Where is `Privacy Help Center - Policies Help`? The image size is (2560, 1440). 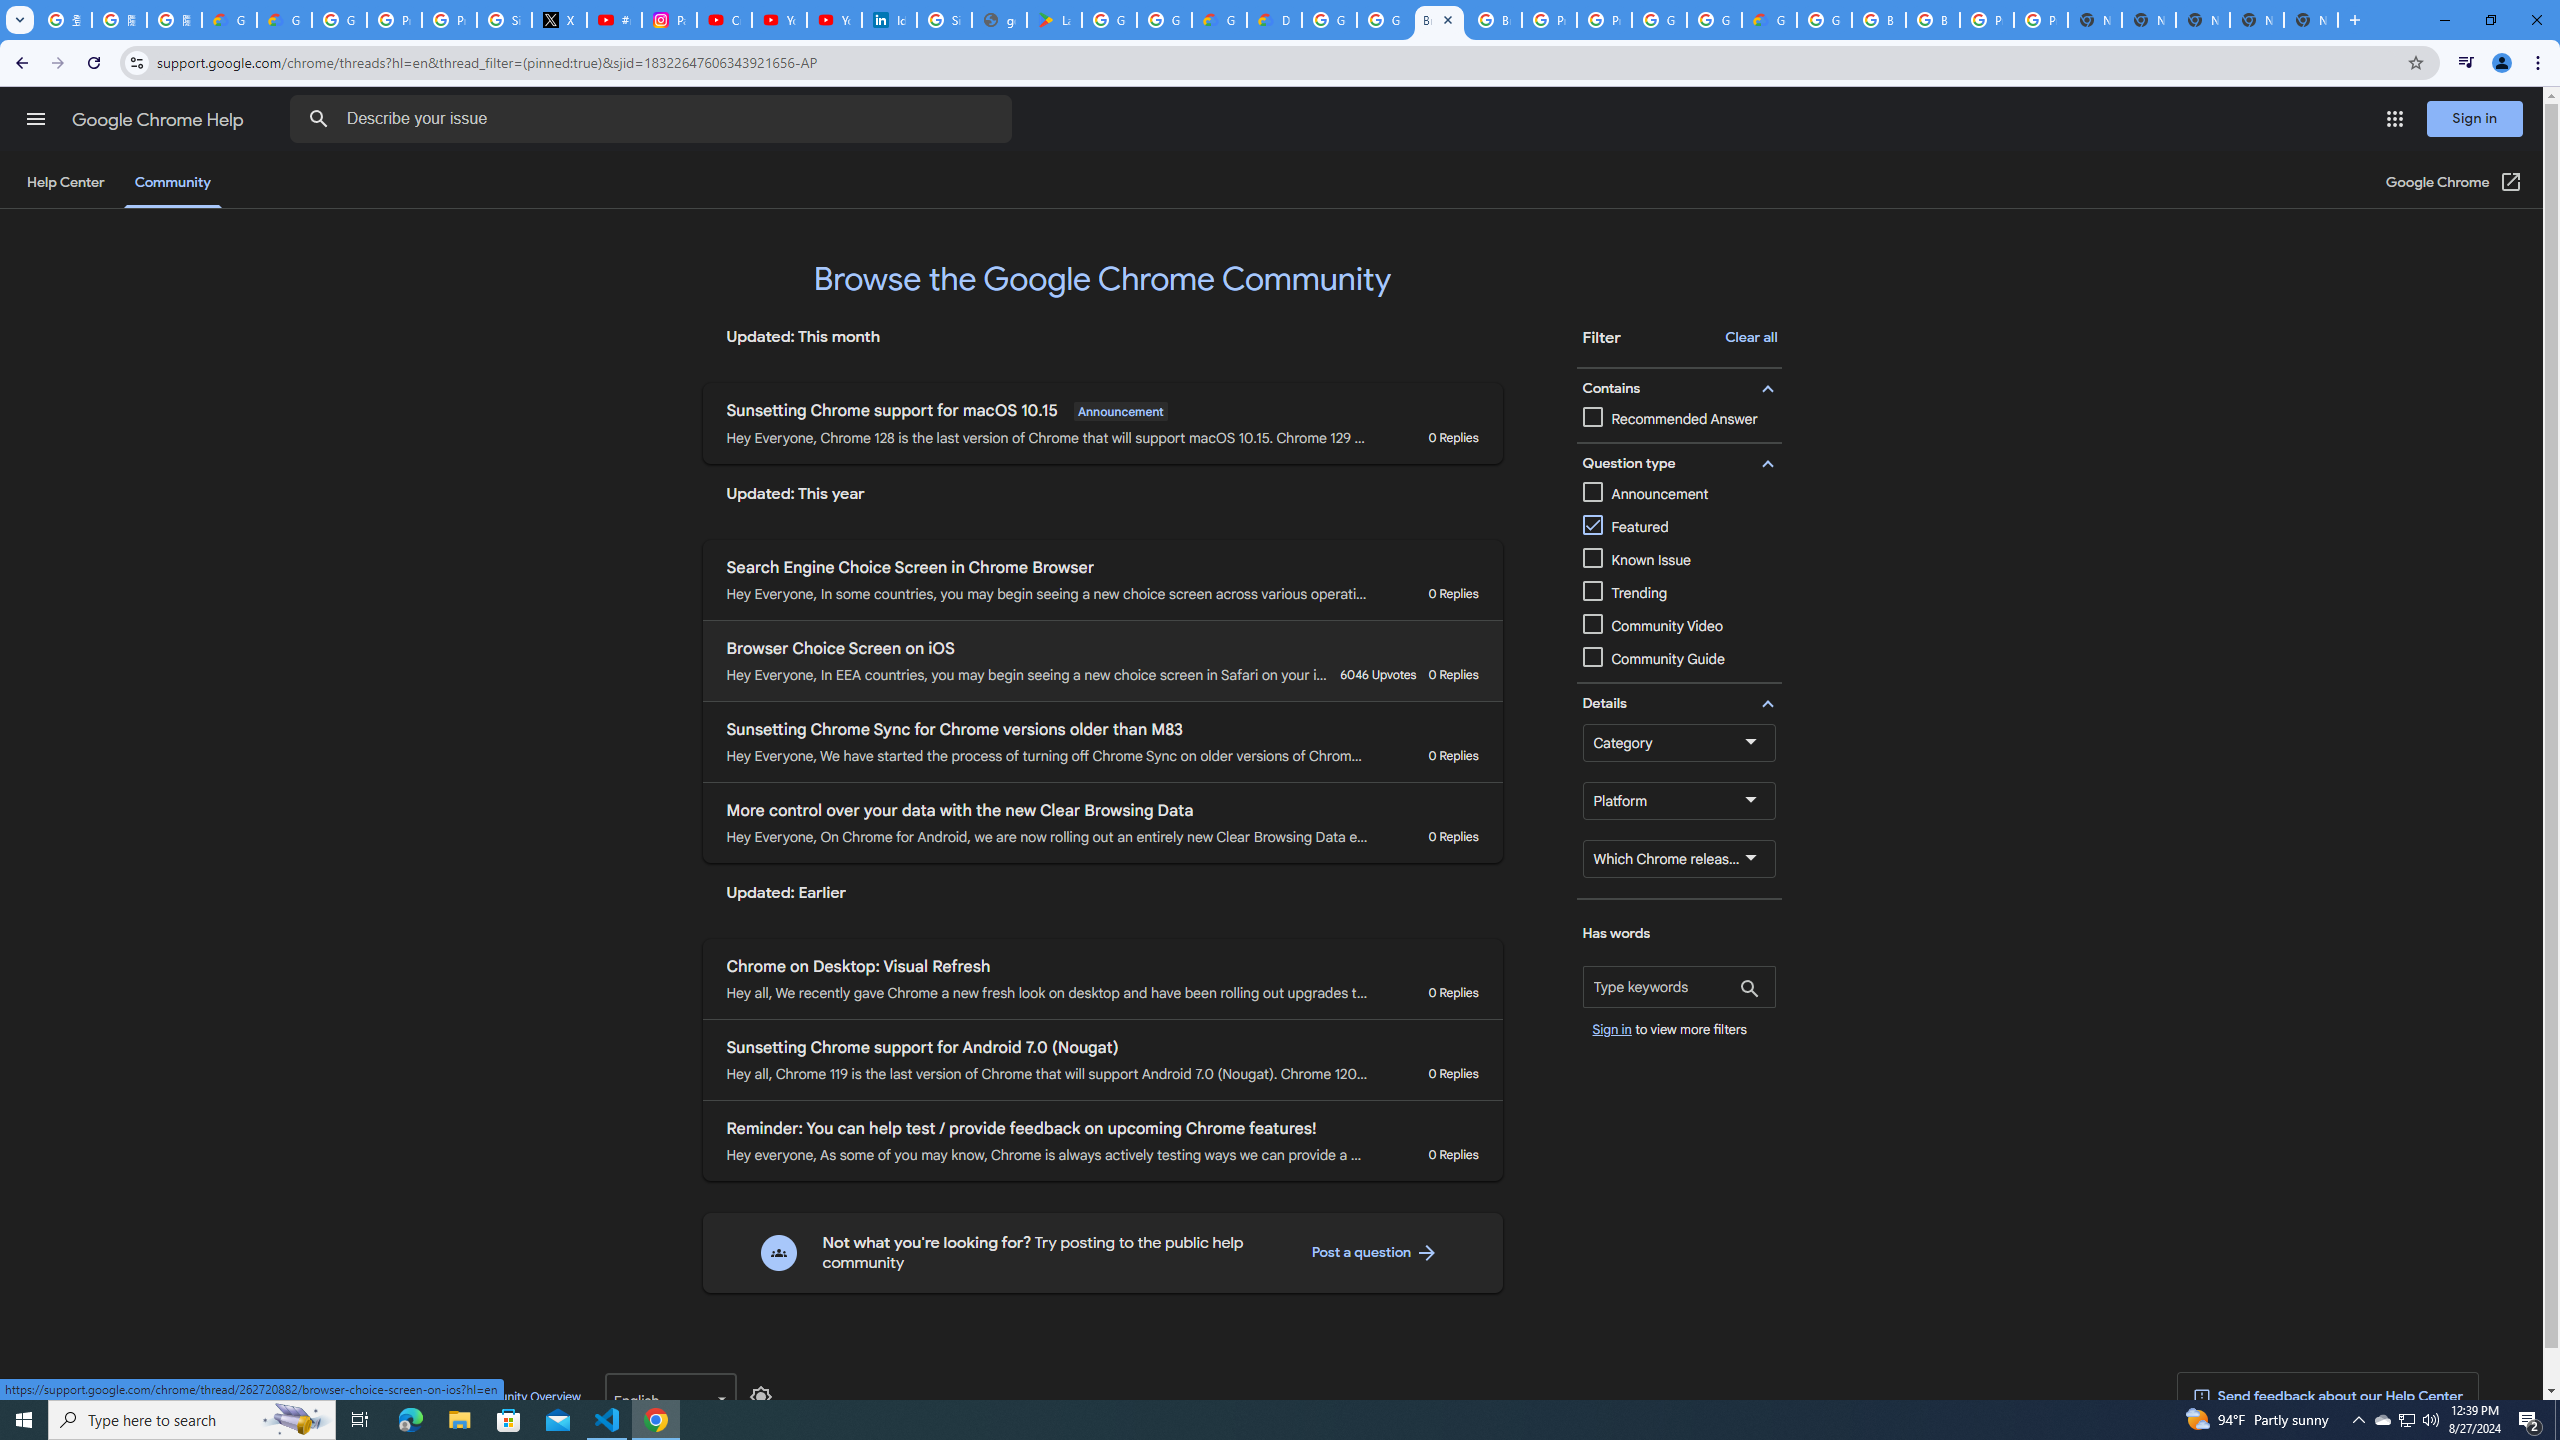
Privacy Help Center - Policies Help is located at coordinates (449, 20).